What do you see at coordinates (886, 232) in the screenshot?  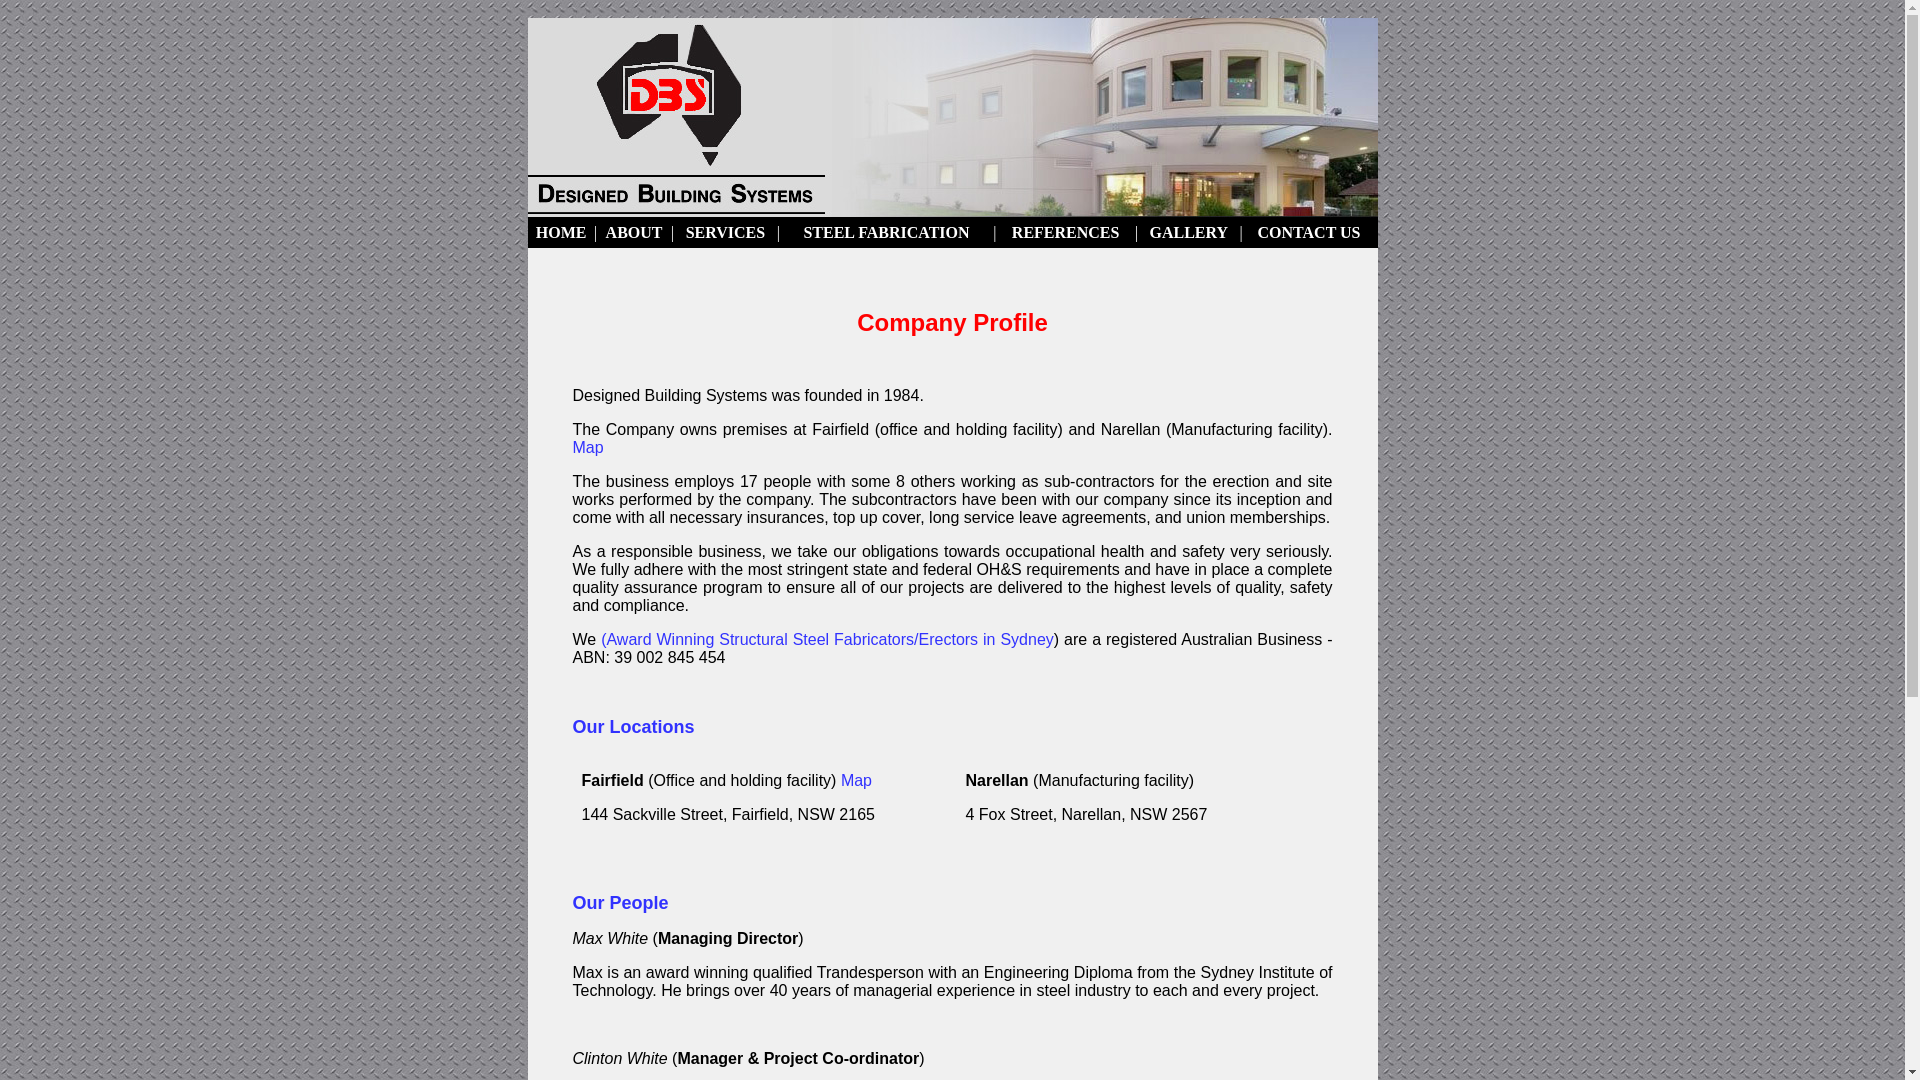 I see `STEEL FABRICATION` at bounding box center [886, 232].